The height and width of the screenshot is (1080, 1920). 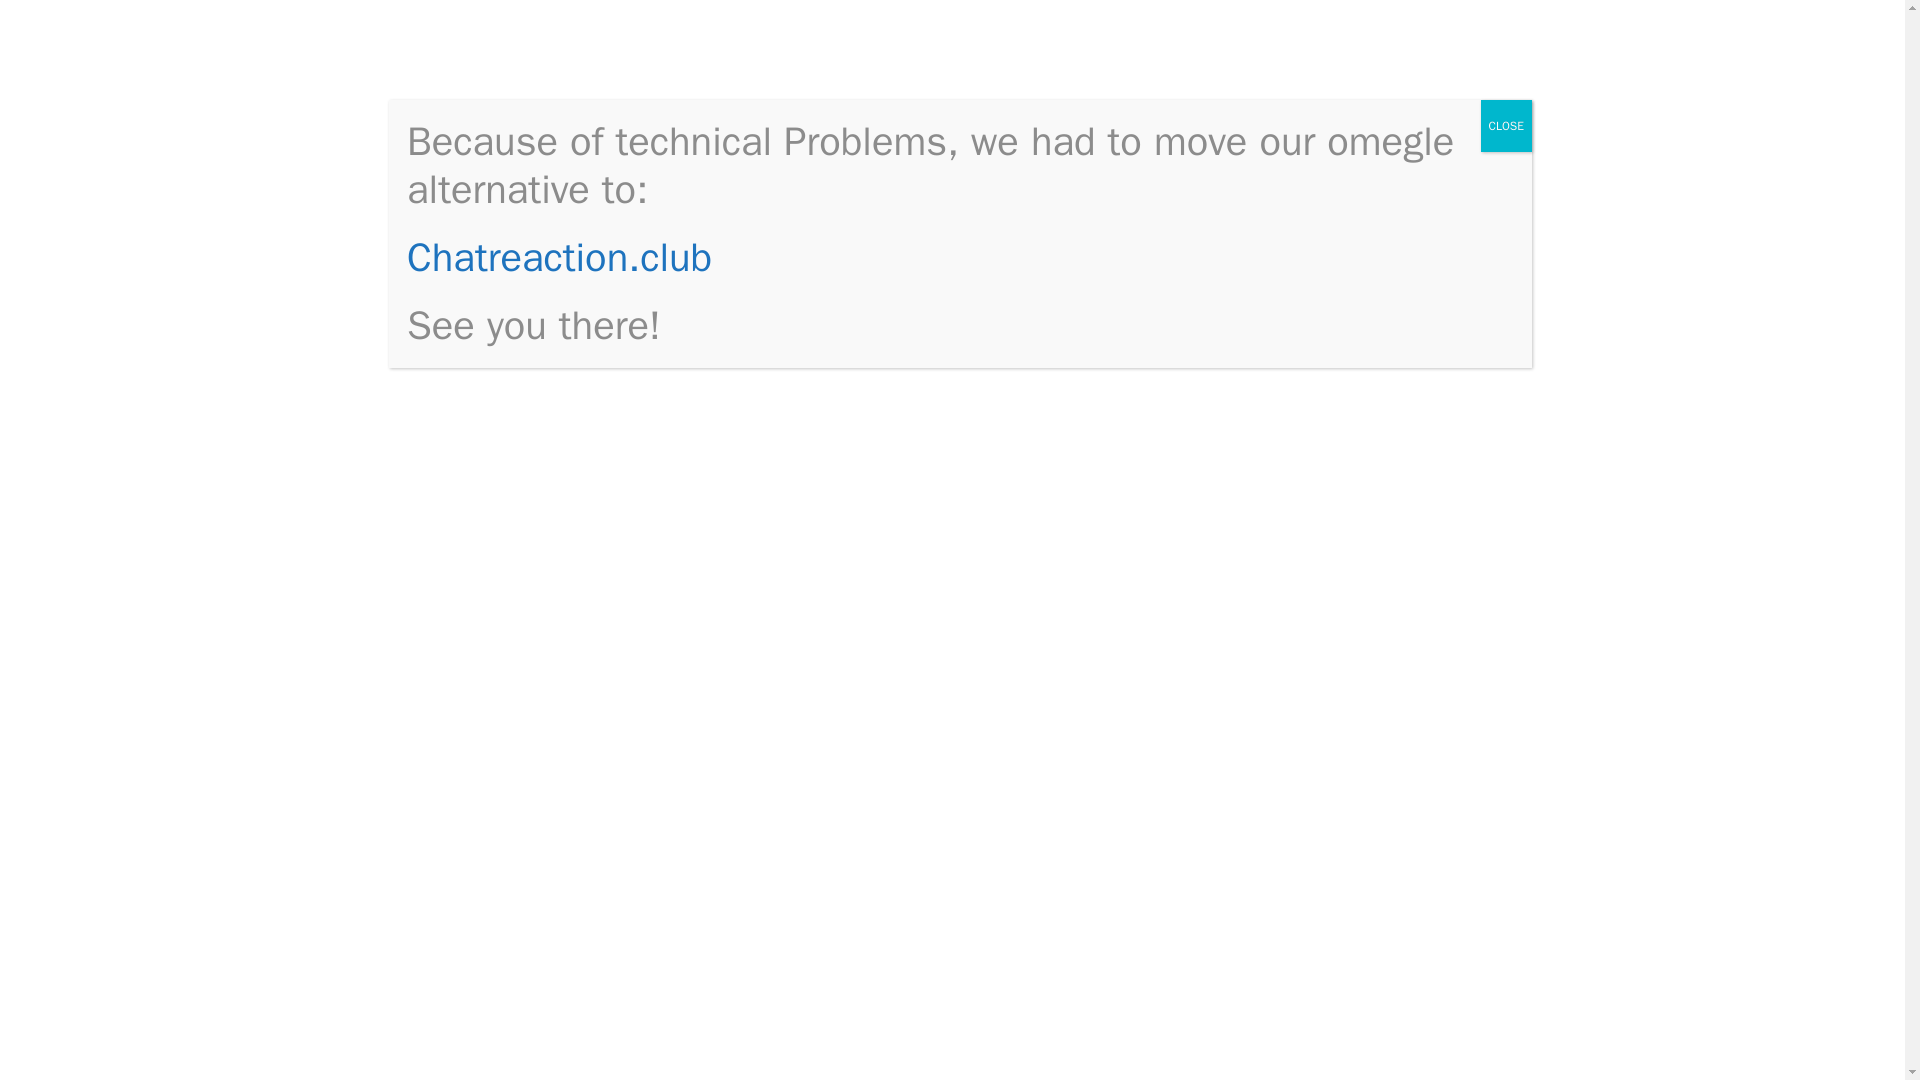 What do you see at coordinates (1346, 375) in the screenshot?
I see `Chat with hot women` at bounding box center [1346, 375].